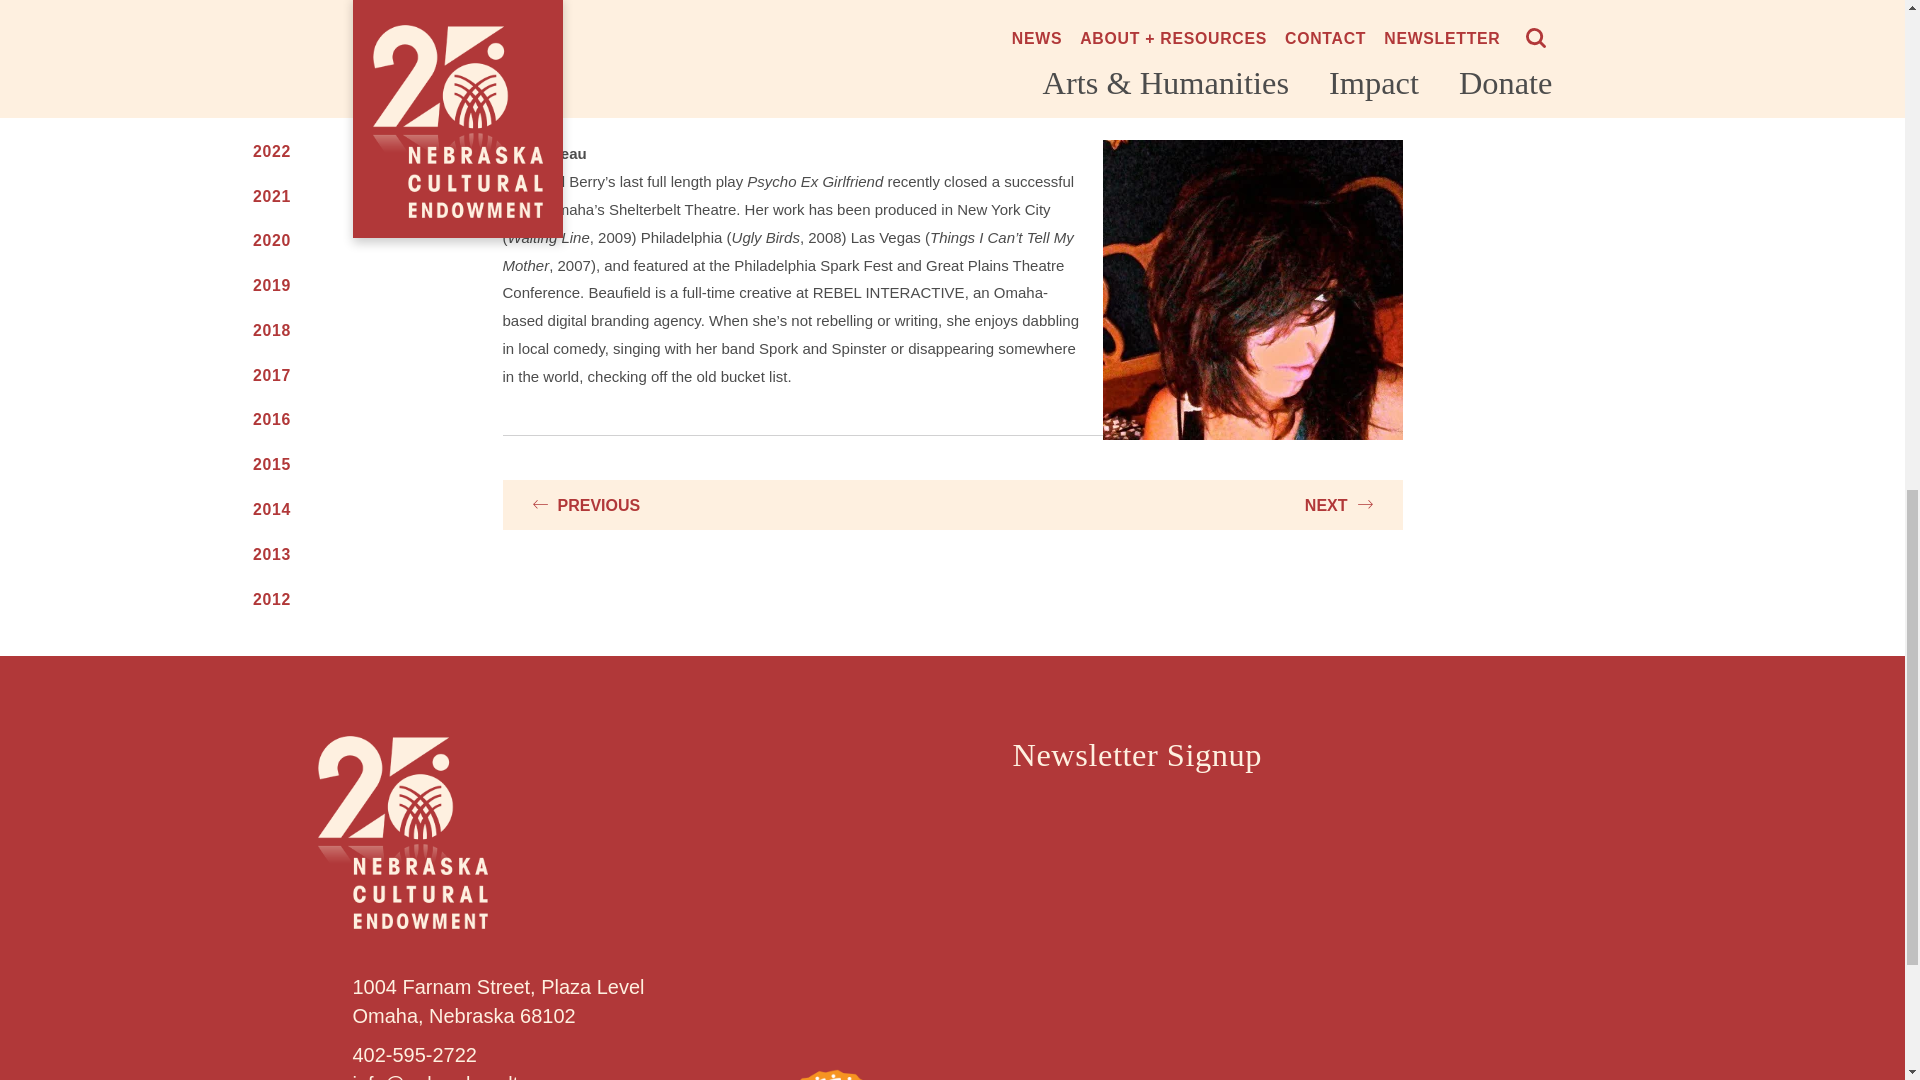 Image resolution: width=1920 pixels, height=1080 pixels. I want to click on 2023, so click(336, 106).